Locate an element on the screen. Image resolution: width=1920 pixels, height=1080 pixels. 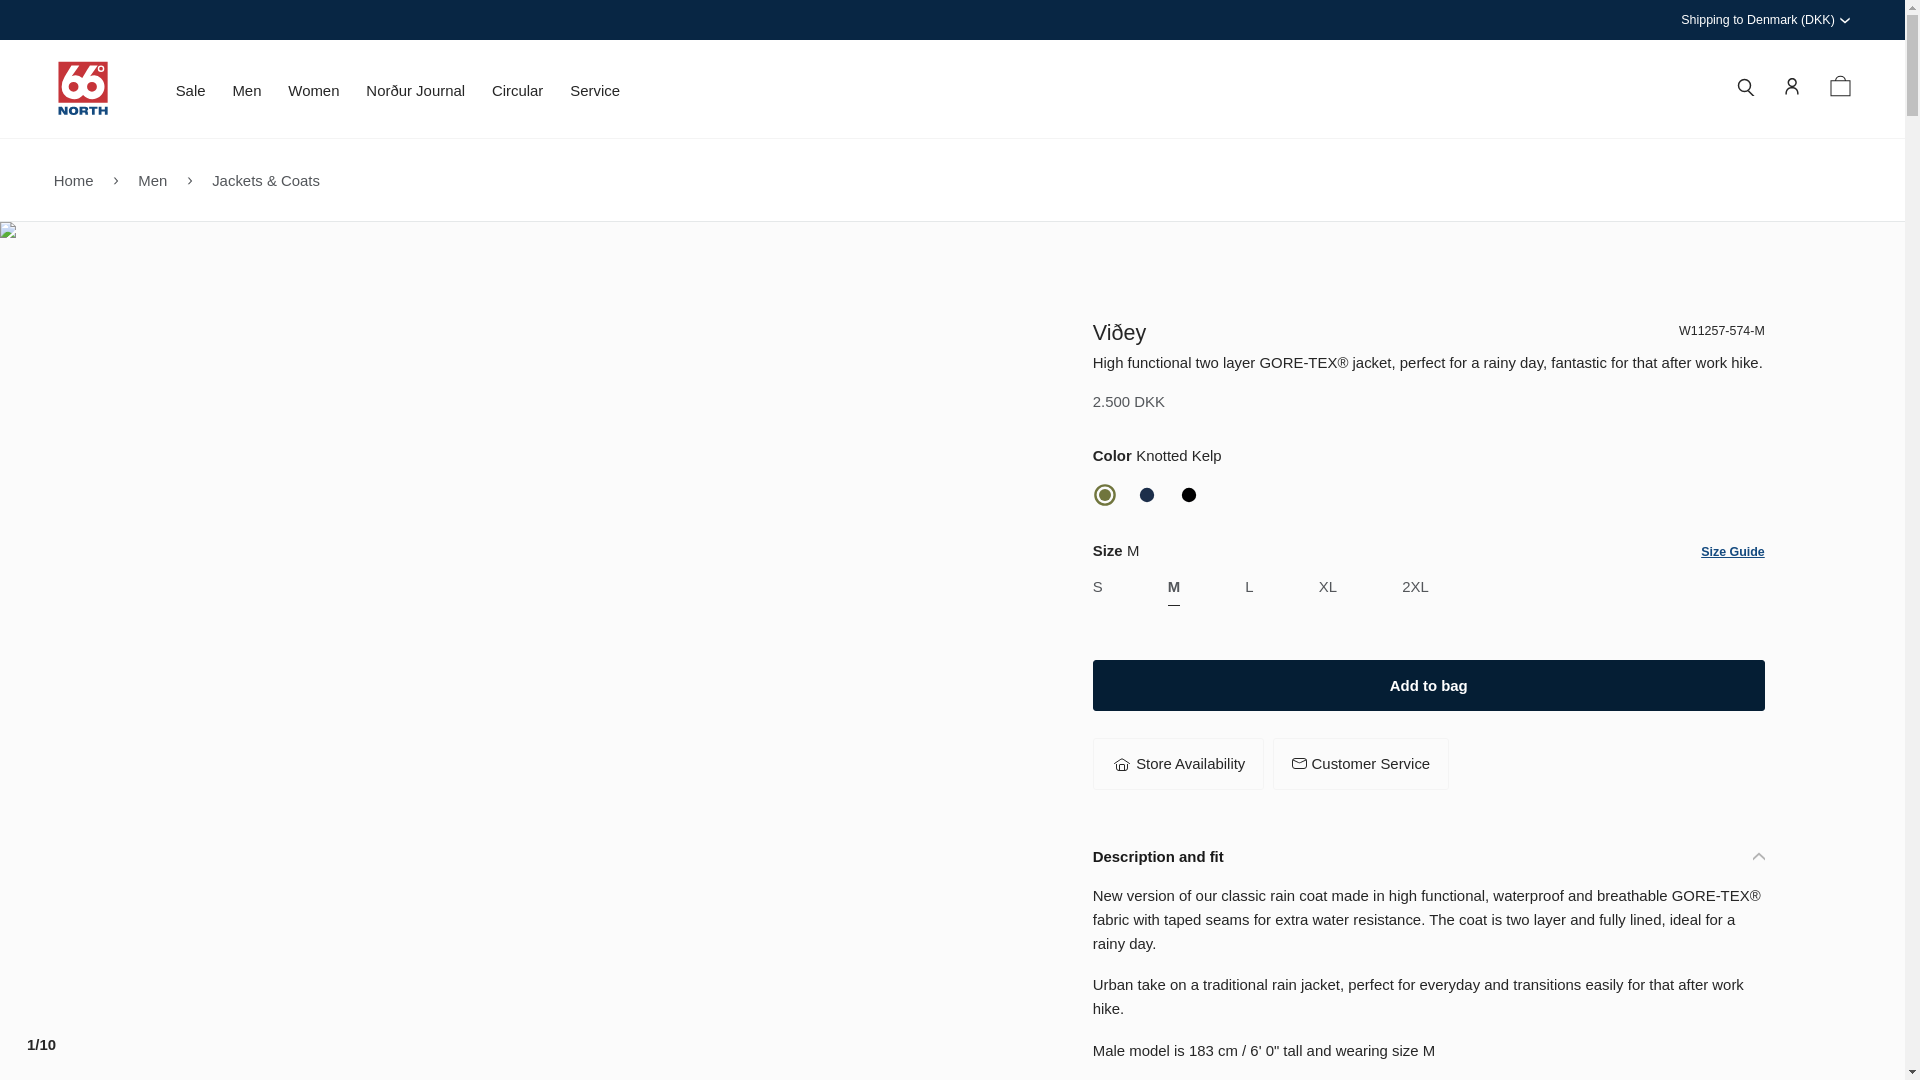
Men is located at coordinates (246, 96).